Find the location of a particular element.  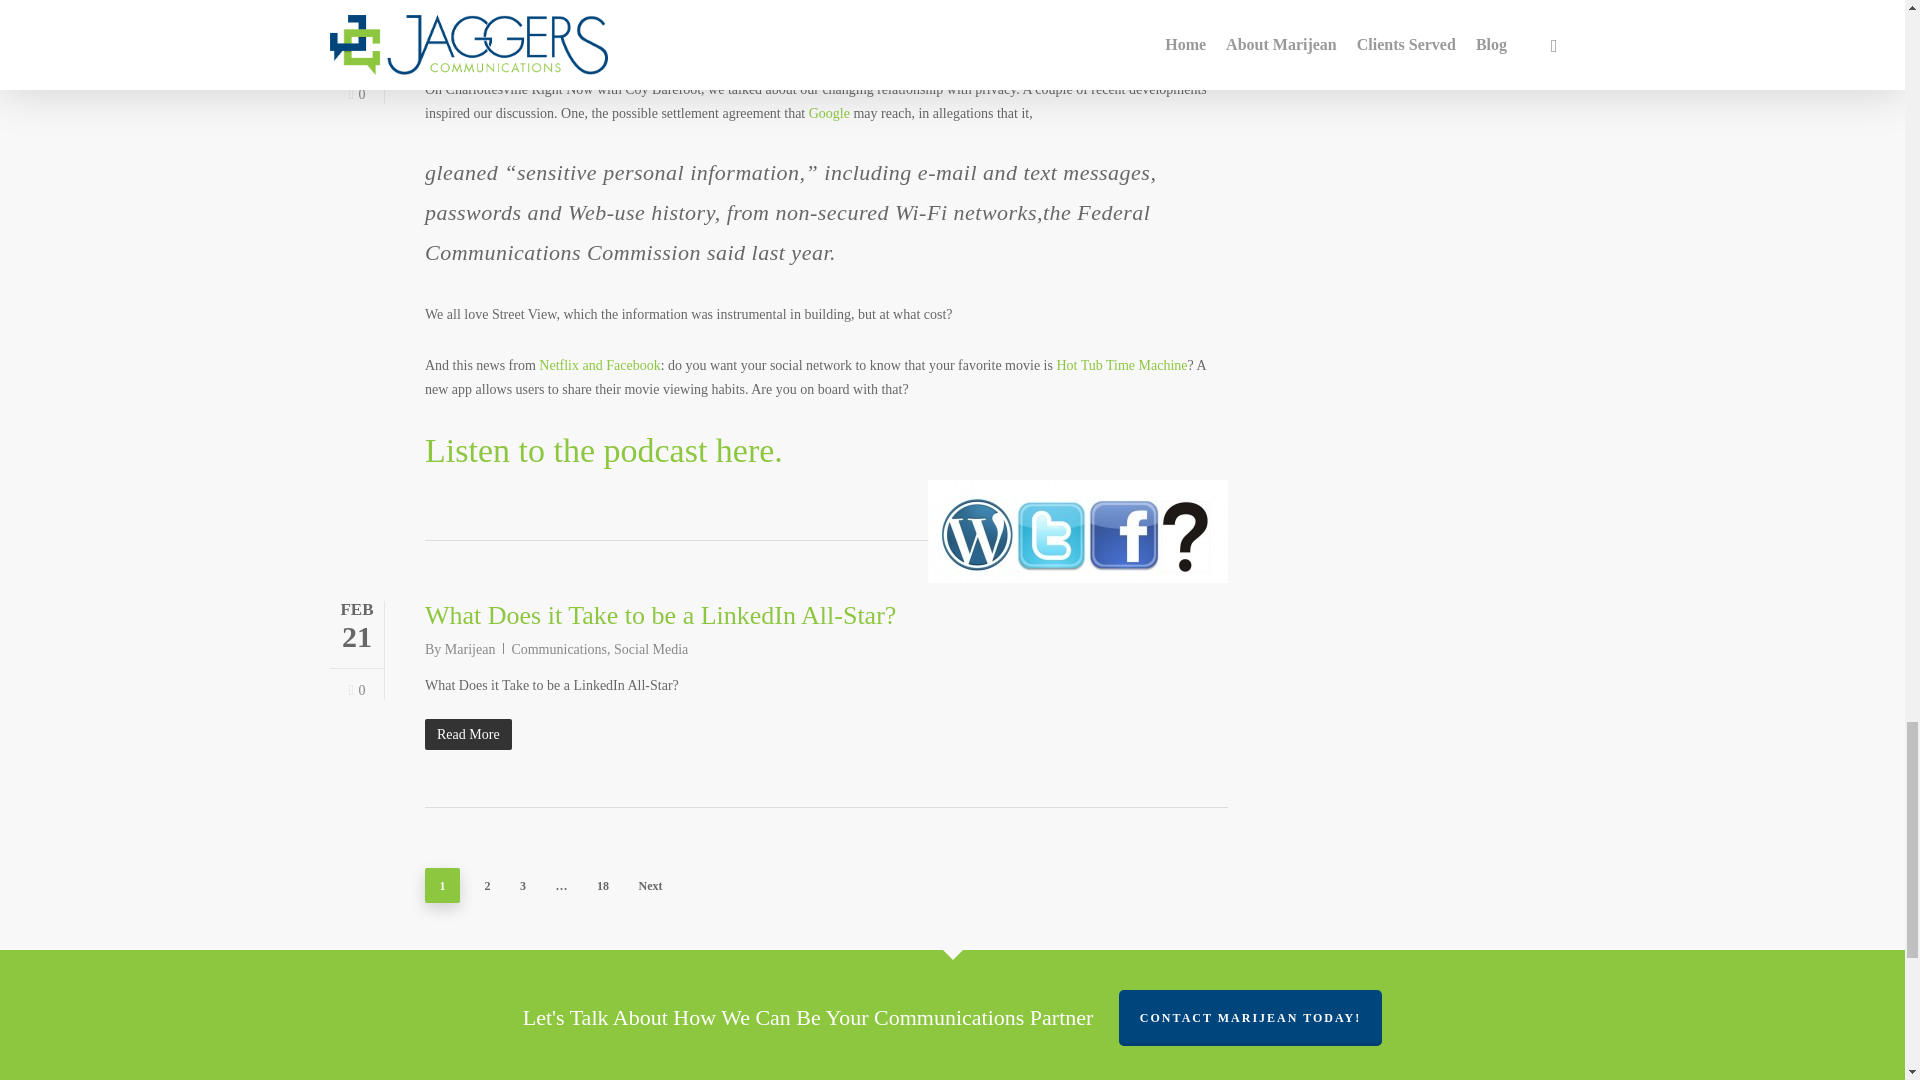

Hot Tub Time Machine is located at coordinates (1121, 364).